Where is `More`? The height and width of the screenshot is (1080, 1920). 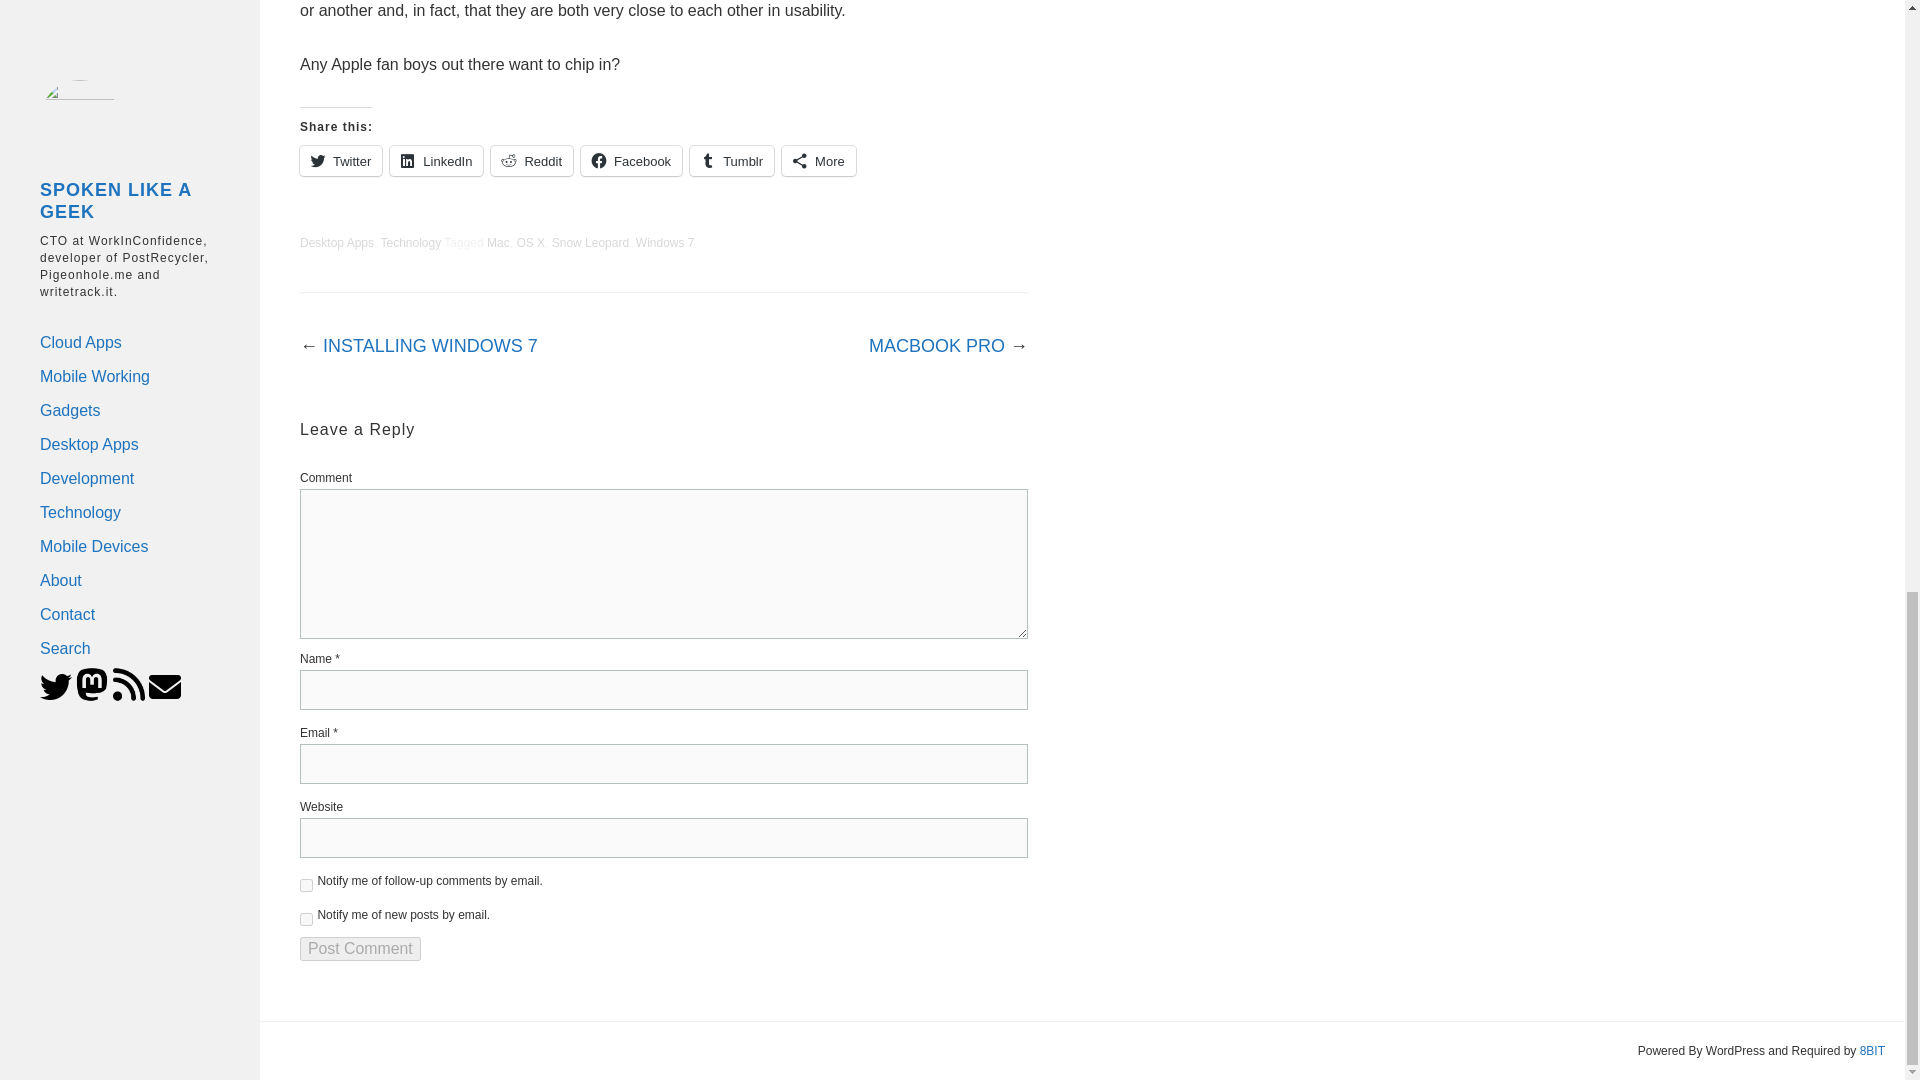
More is located at coordinates (818, 160).